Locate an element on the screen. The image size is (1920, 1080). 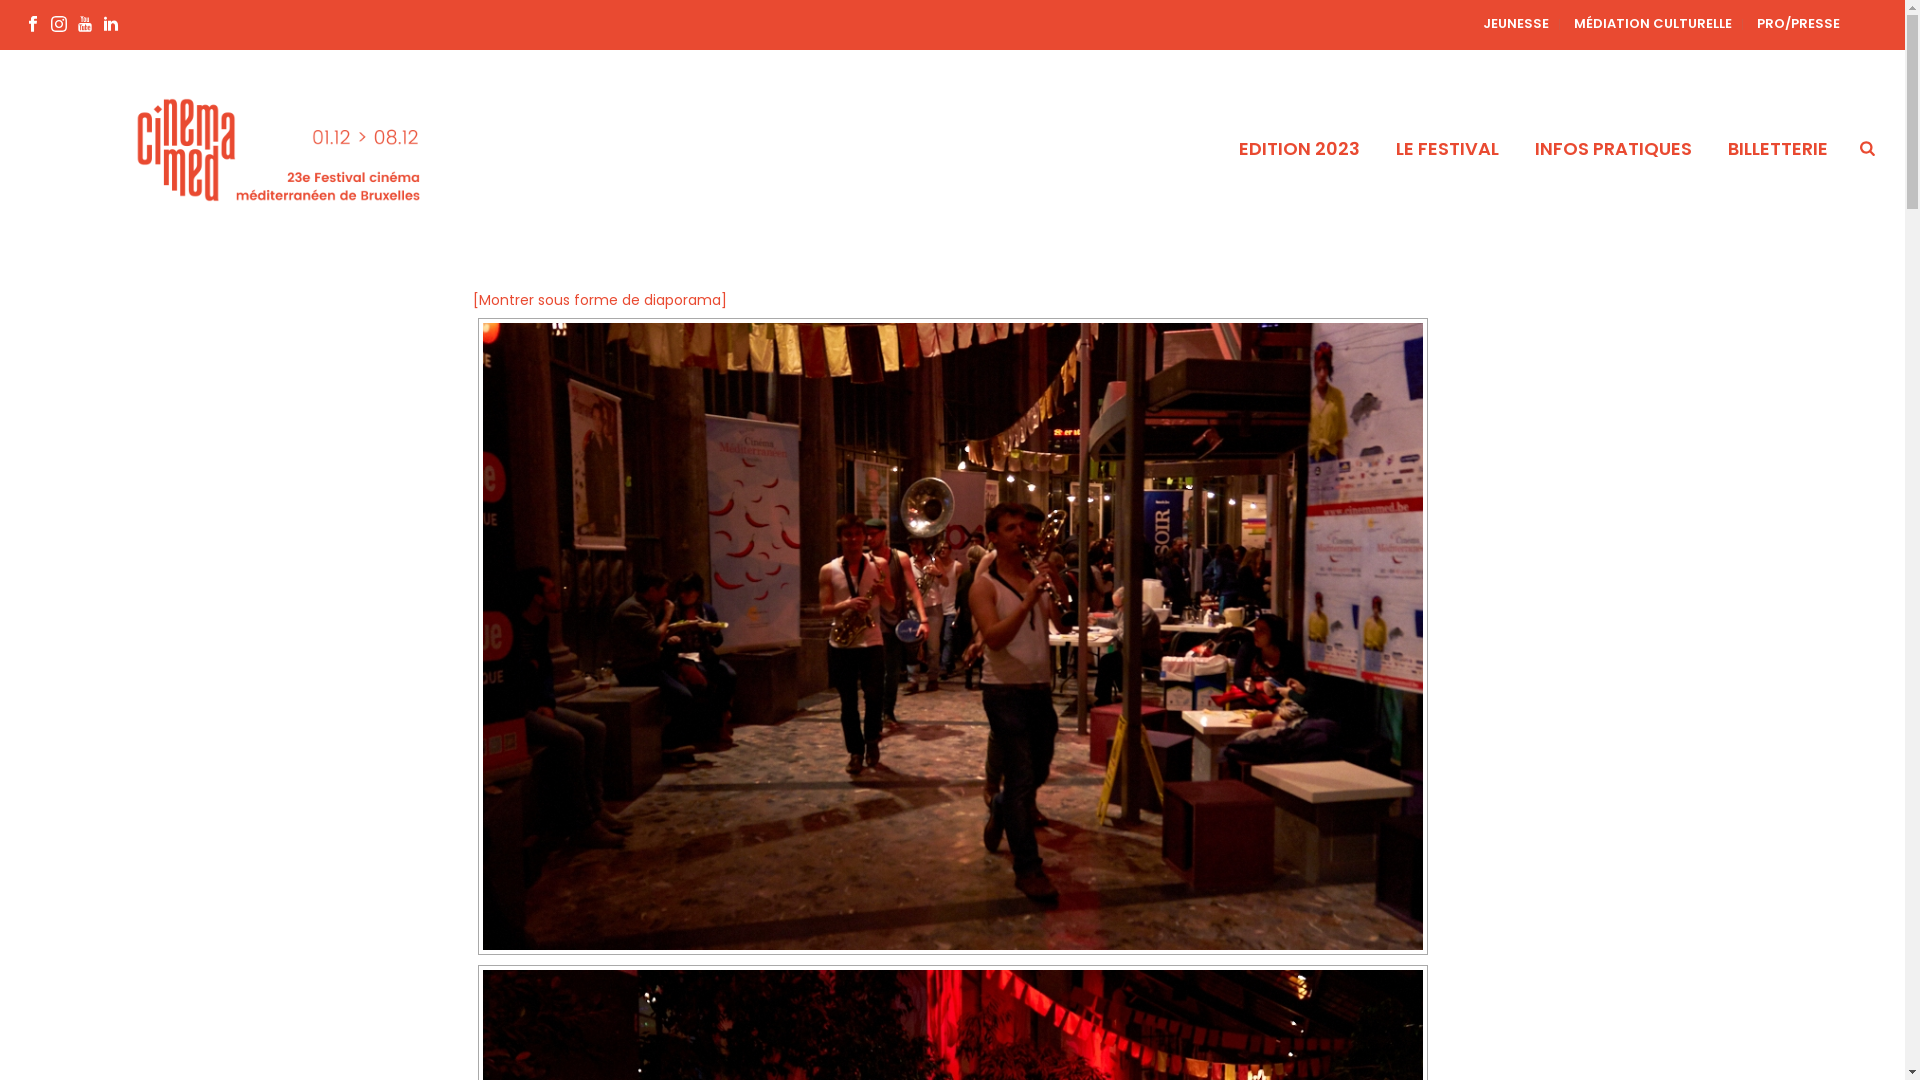
INFOS PRATIQUES is located at coordinates (1614, 149).